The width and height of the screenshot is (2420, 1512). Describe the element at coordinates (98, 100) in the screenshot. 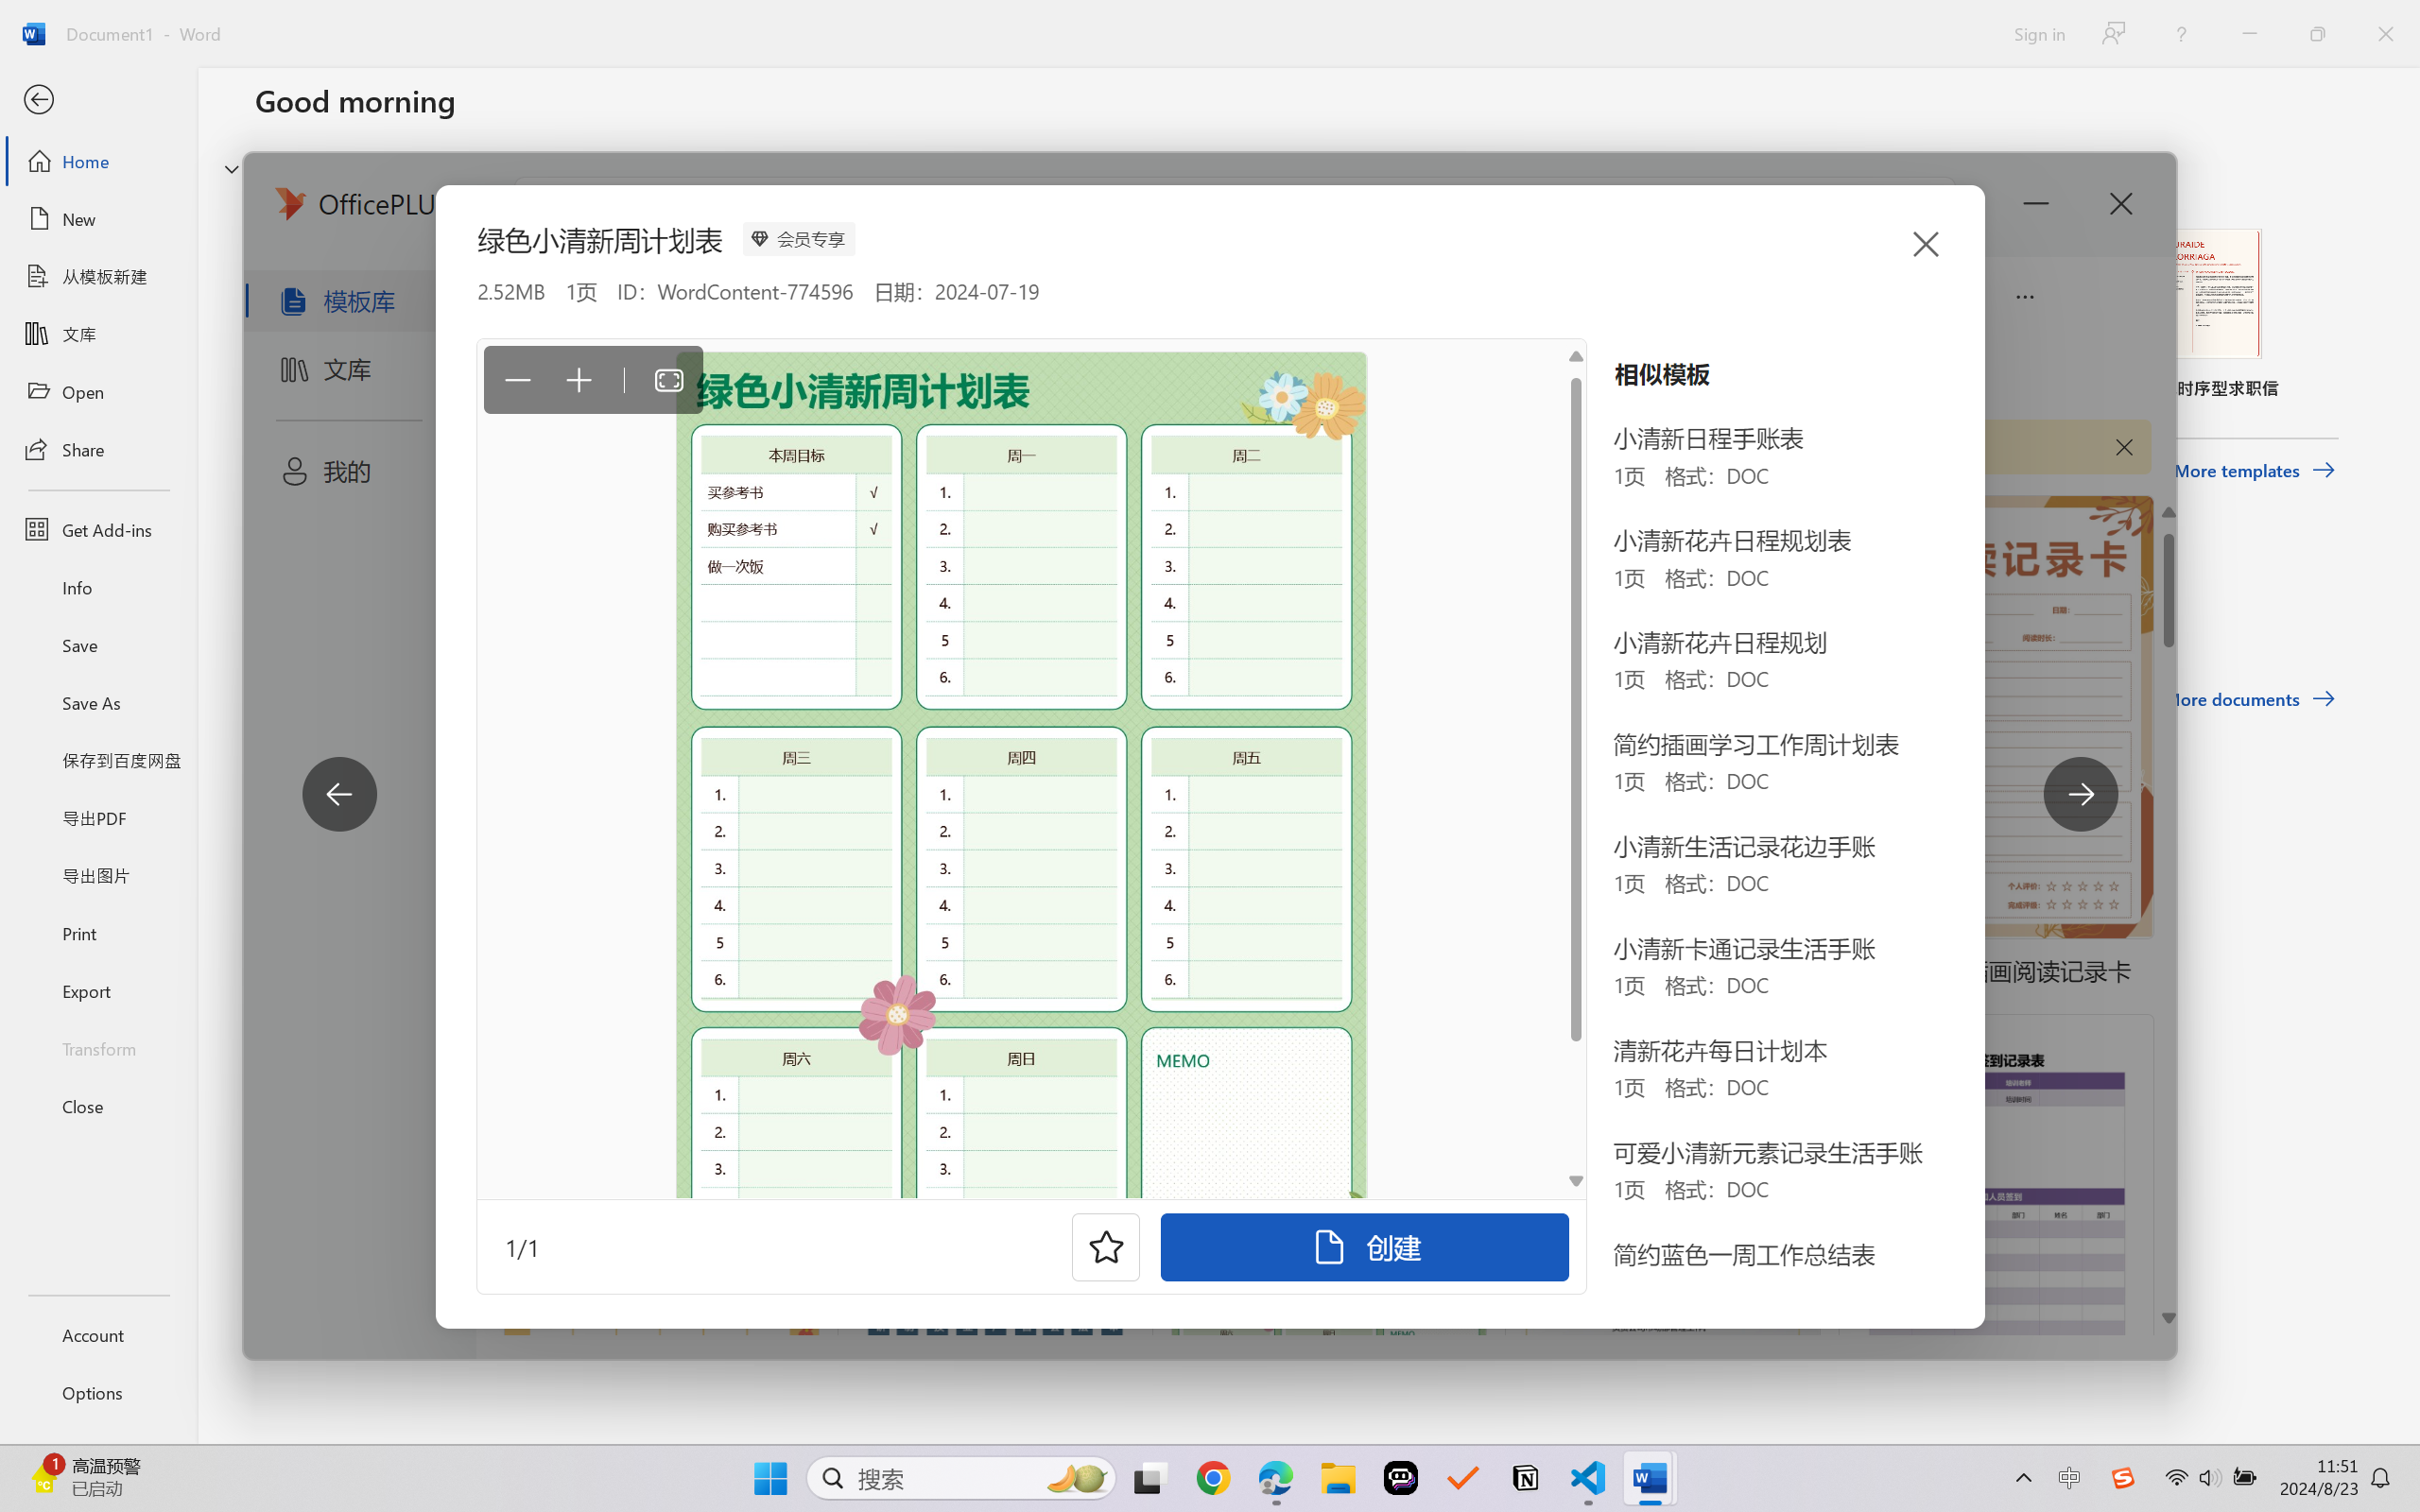

I see `Back` at that location.